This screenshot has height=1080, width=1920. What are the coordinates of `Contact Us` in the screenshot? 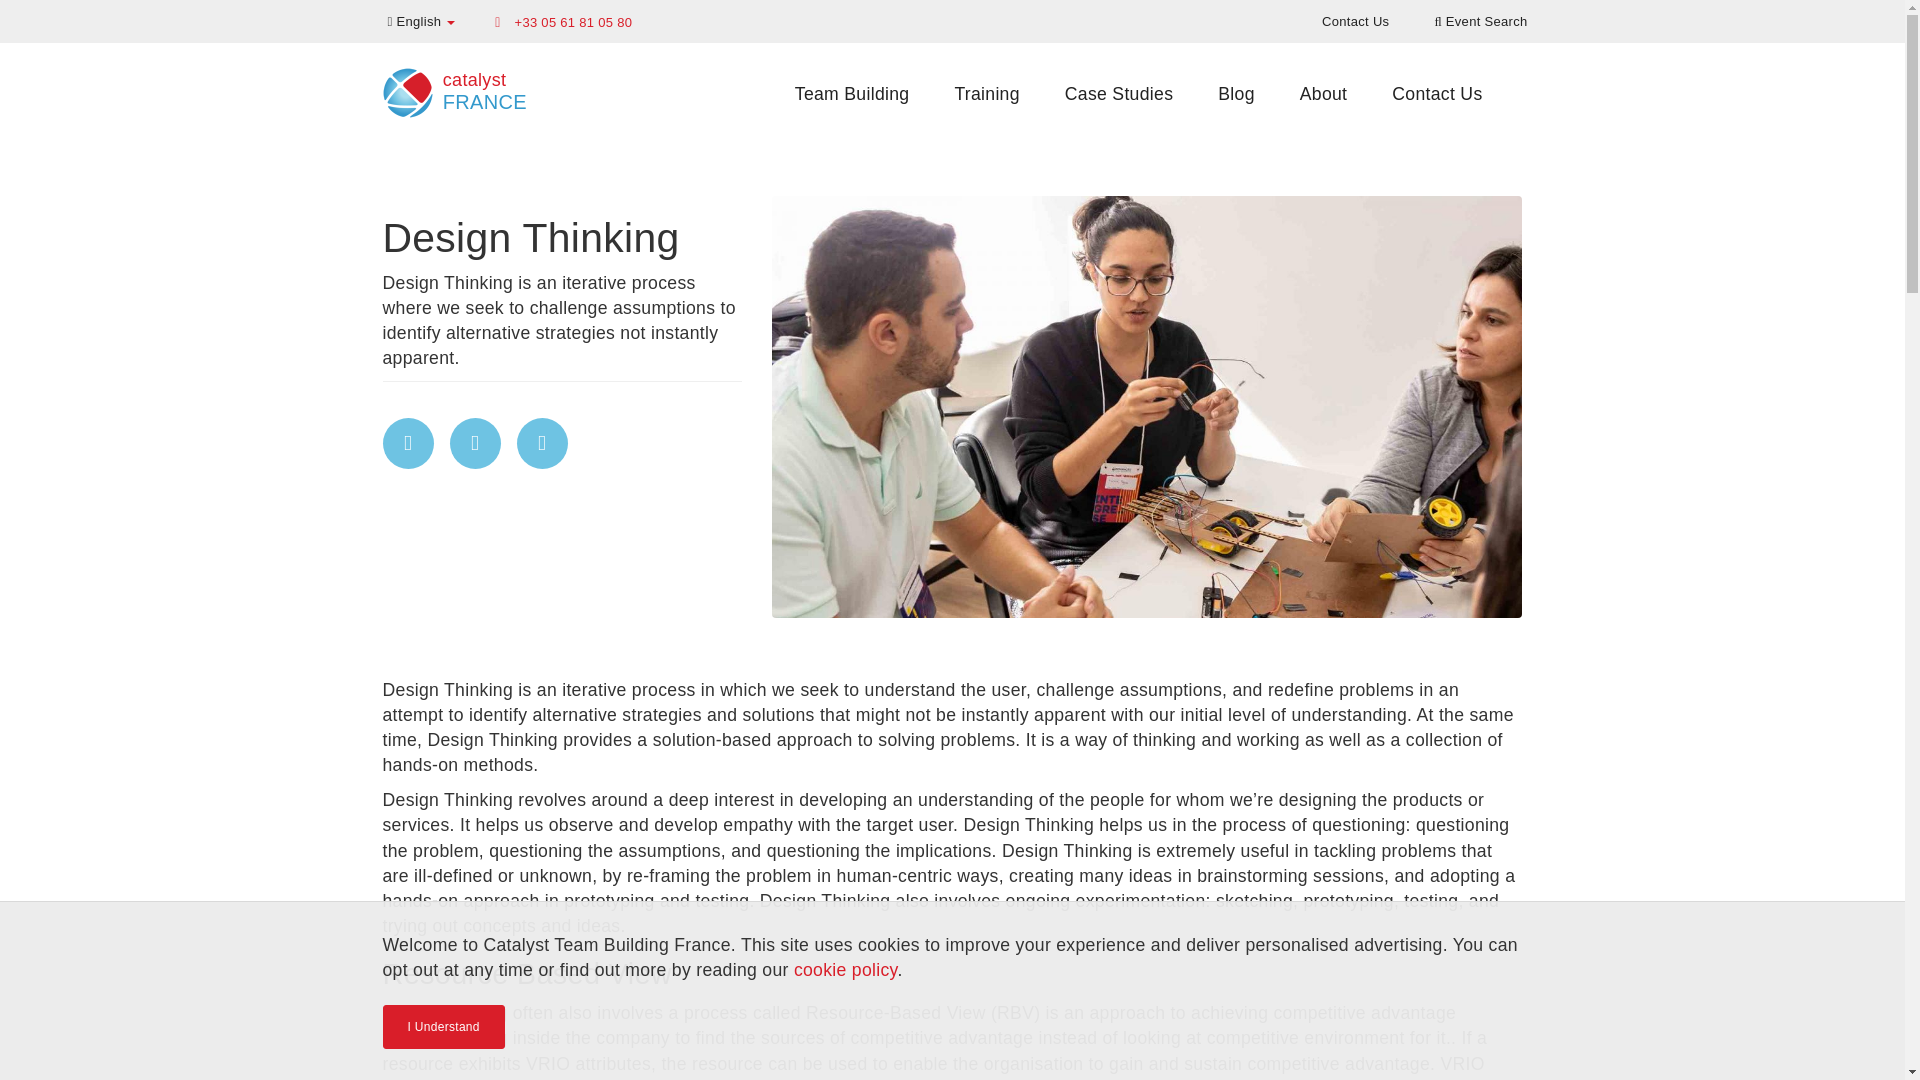 It's located at (1355, 20).